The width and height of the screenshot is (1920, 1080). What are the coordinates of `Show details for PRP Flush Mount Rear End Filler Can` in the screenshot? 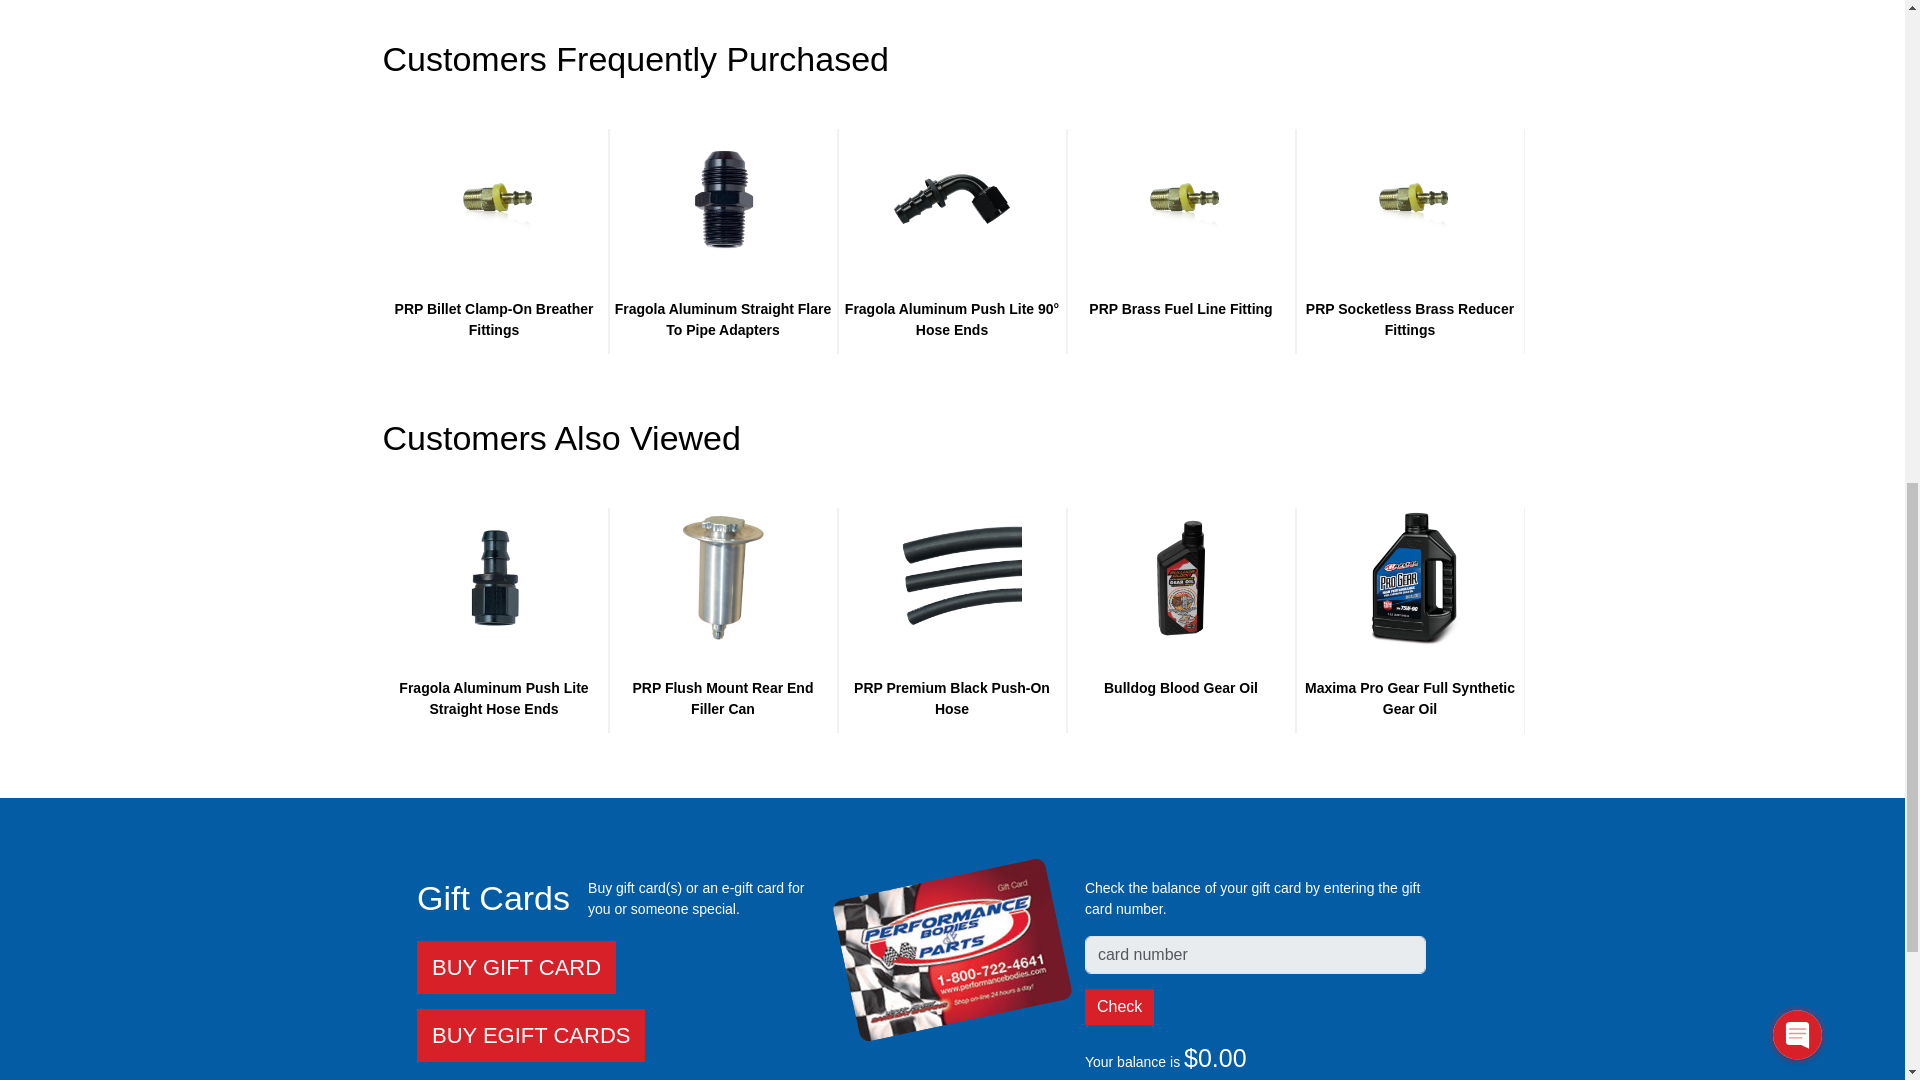 It's located at (722, 578).